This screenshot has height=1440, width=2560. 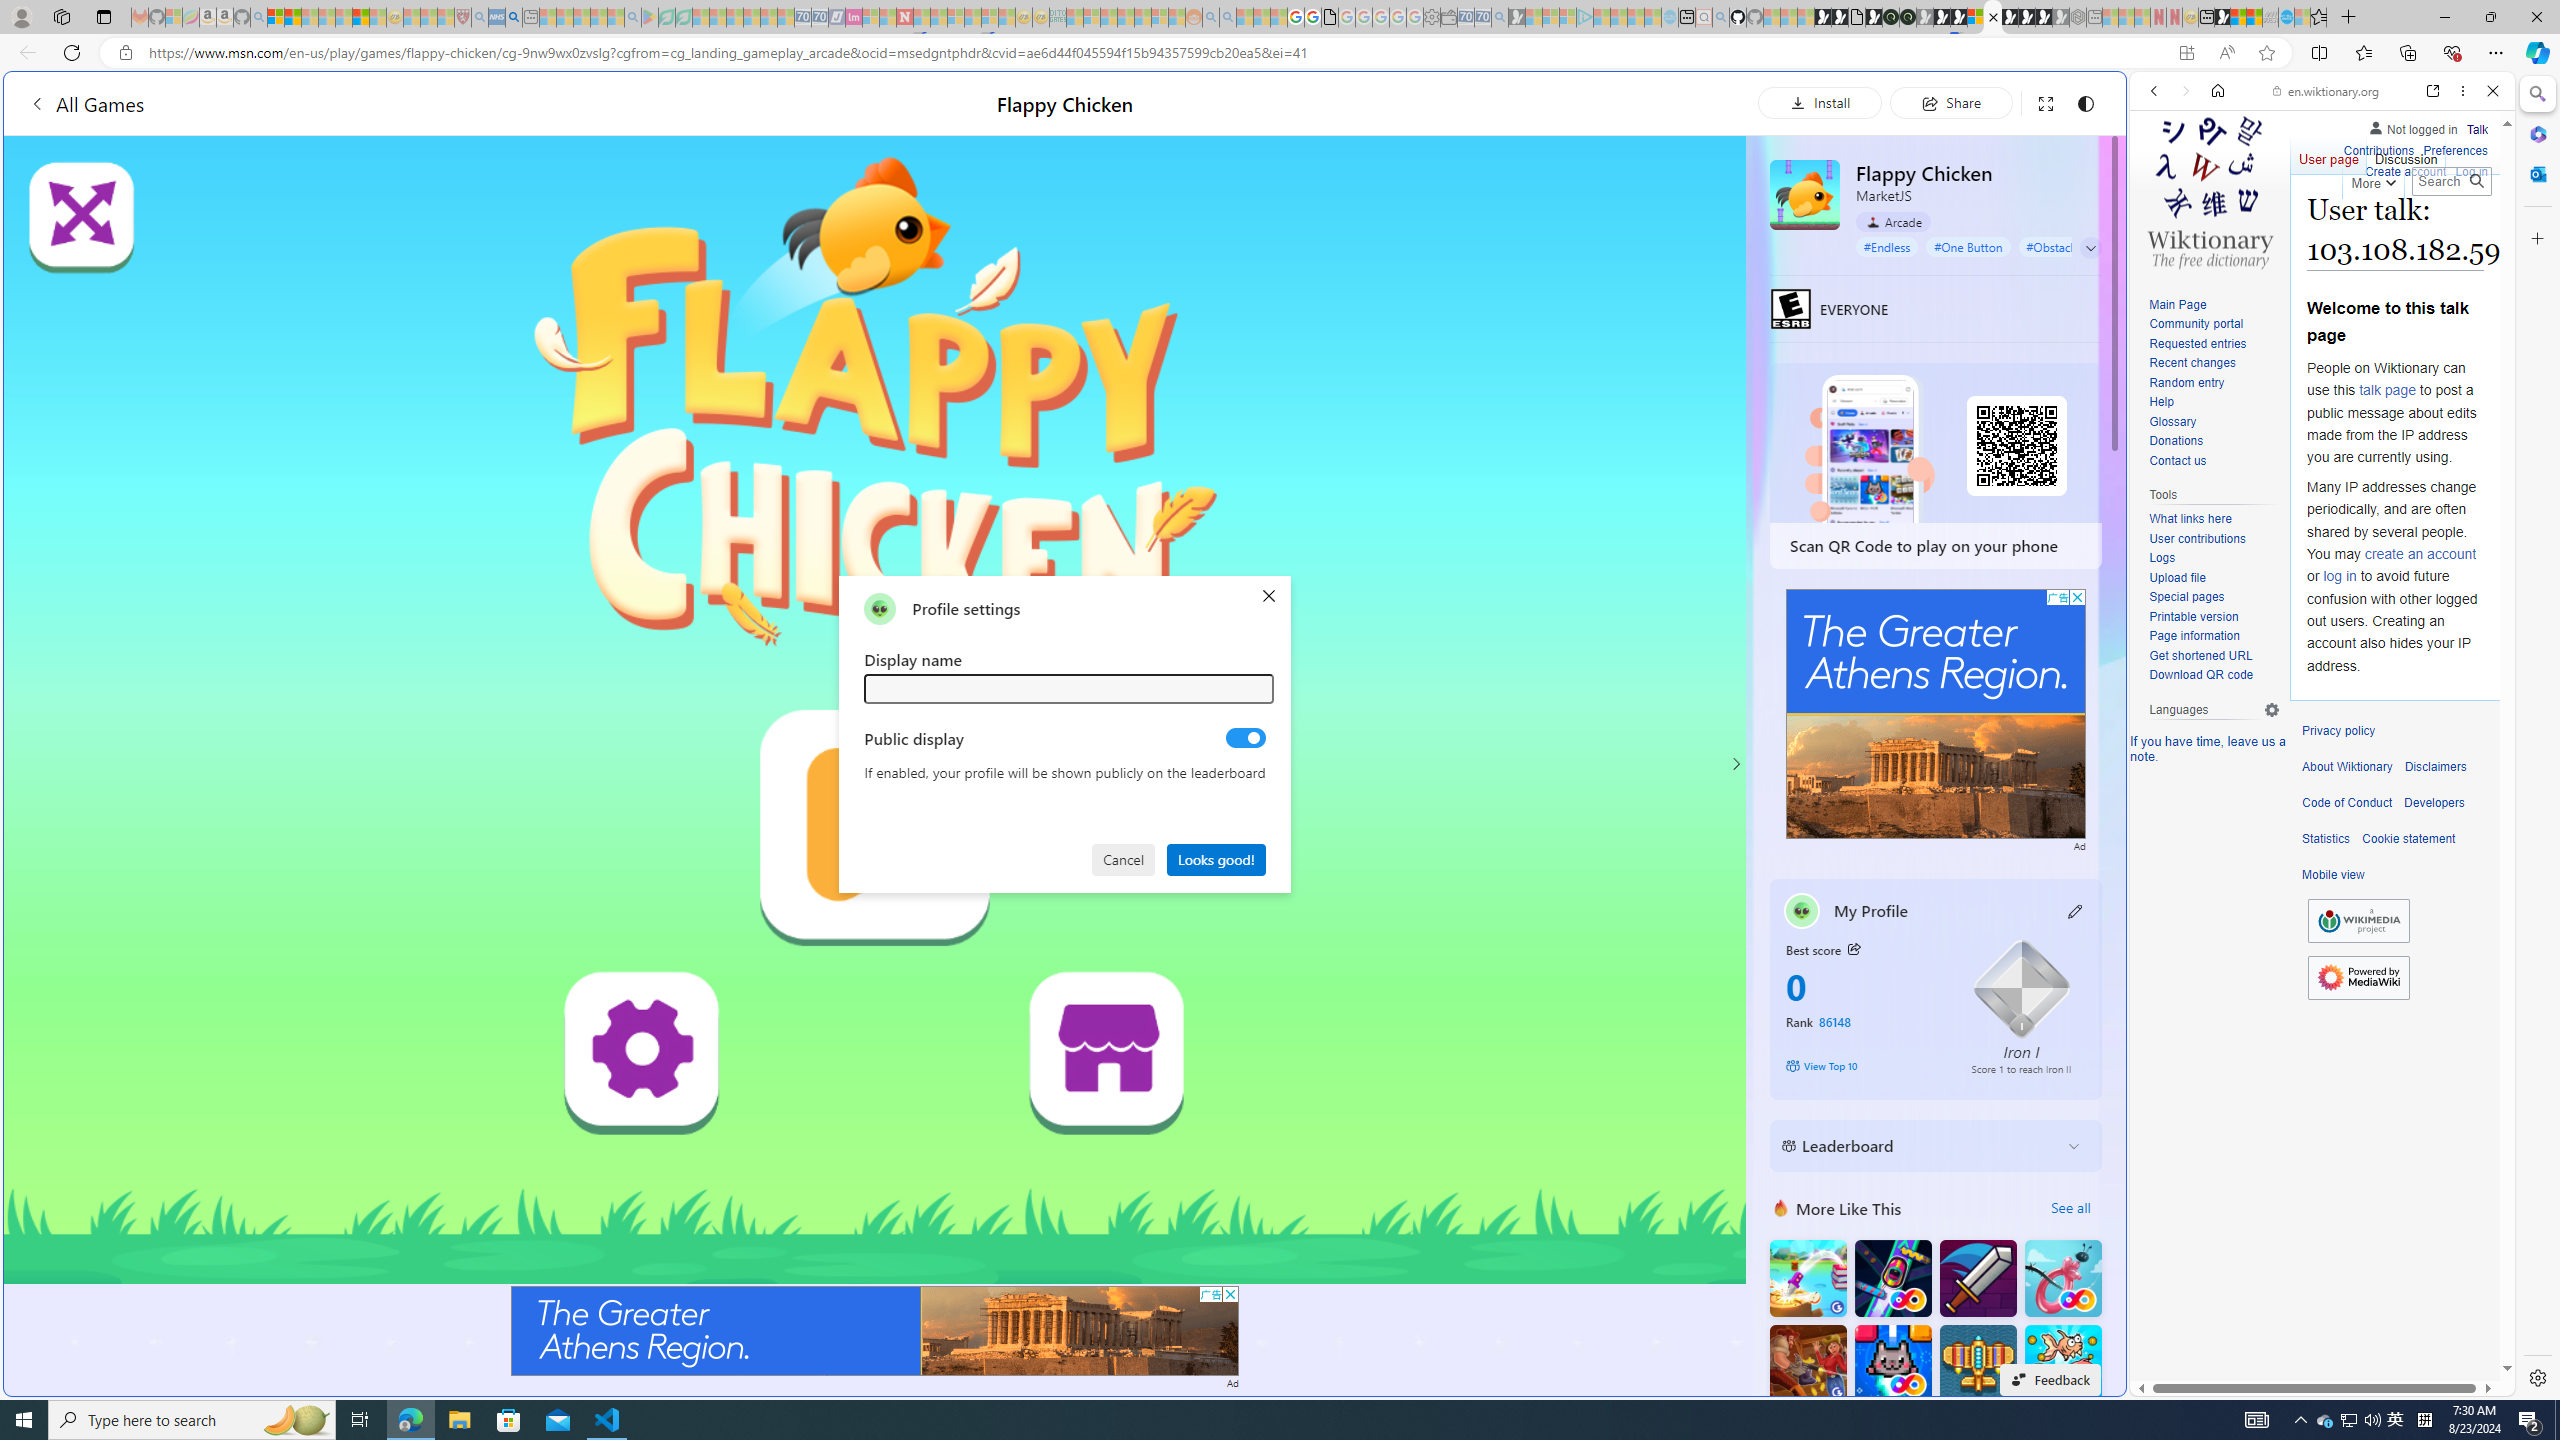 What do you see at coordinates (1888, 246) in the screenshot?
I see `#Endless` at bounding box center [1888, 246].